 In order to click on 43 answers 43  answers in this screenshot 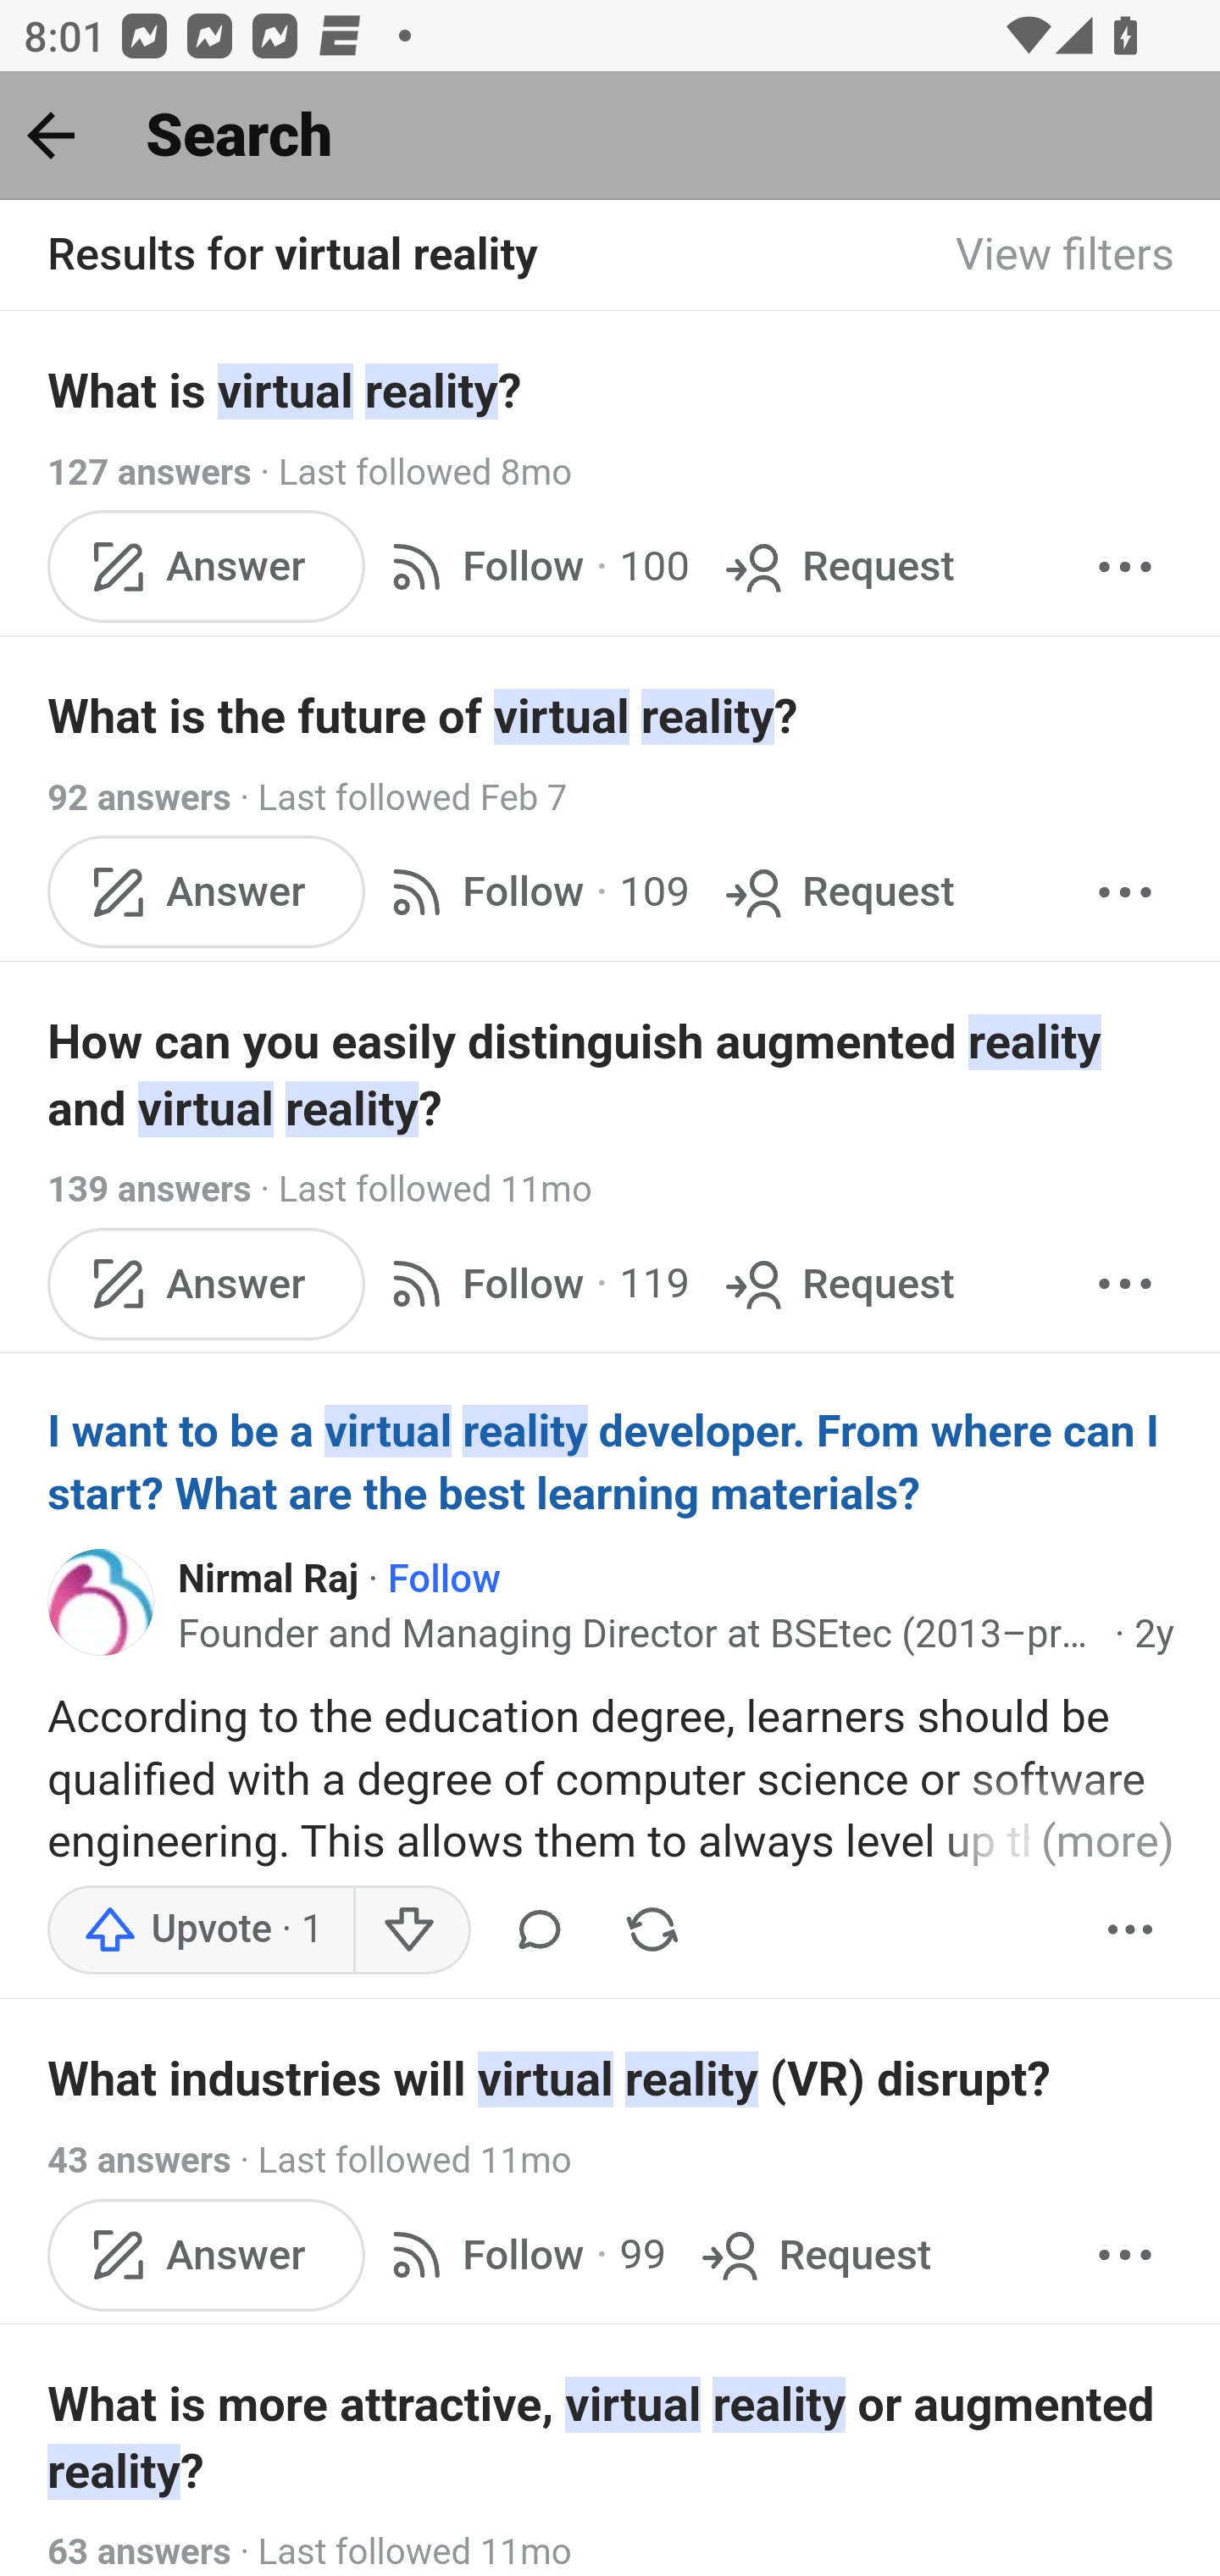, I will do `click(139, 2162)`.